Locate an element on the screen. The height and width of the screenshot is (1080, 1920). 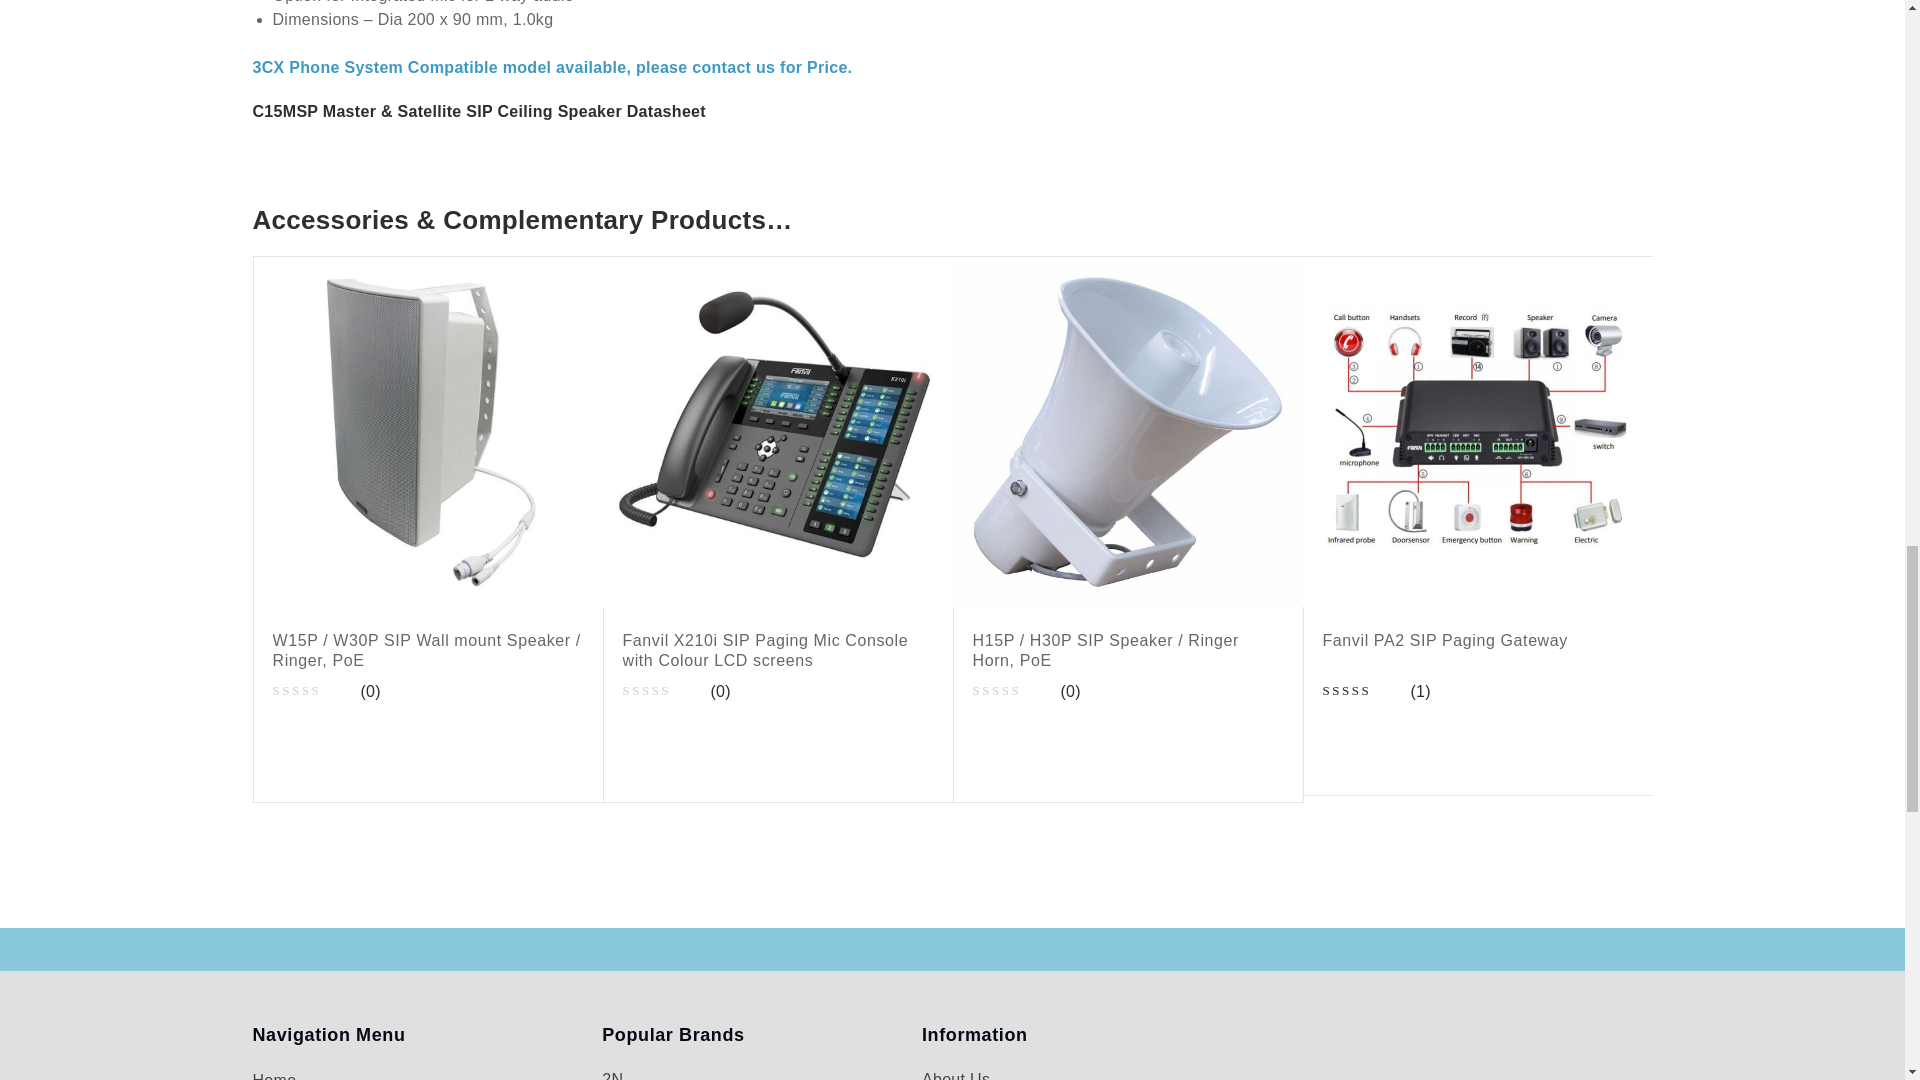
Not yet rated is located at coordinates (314, 692).